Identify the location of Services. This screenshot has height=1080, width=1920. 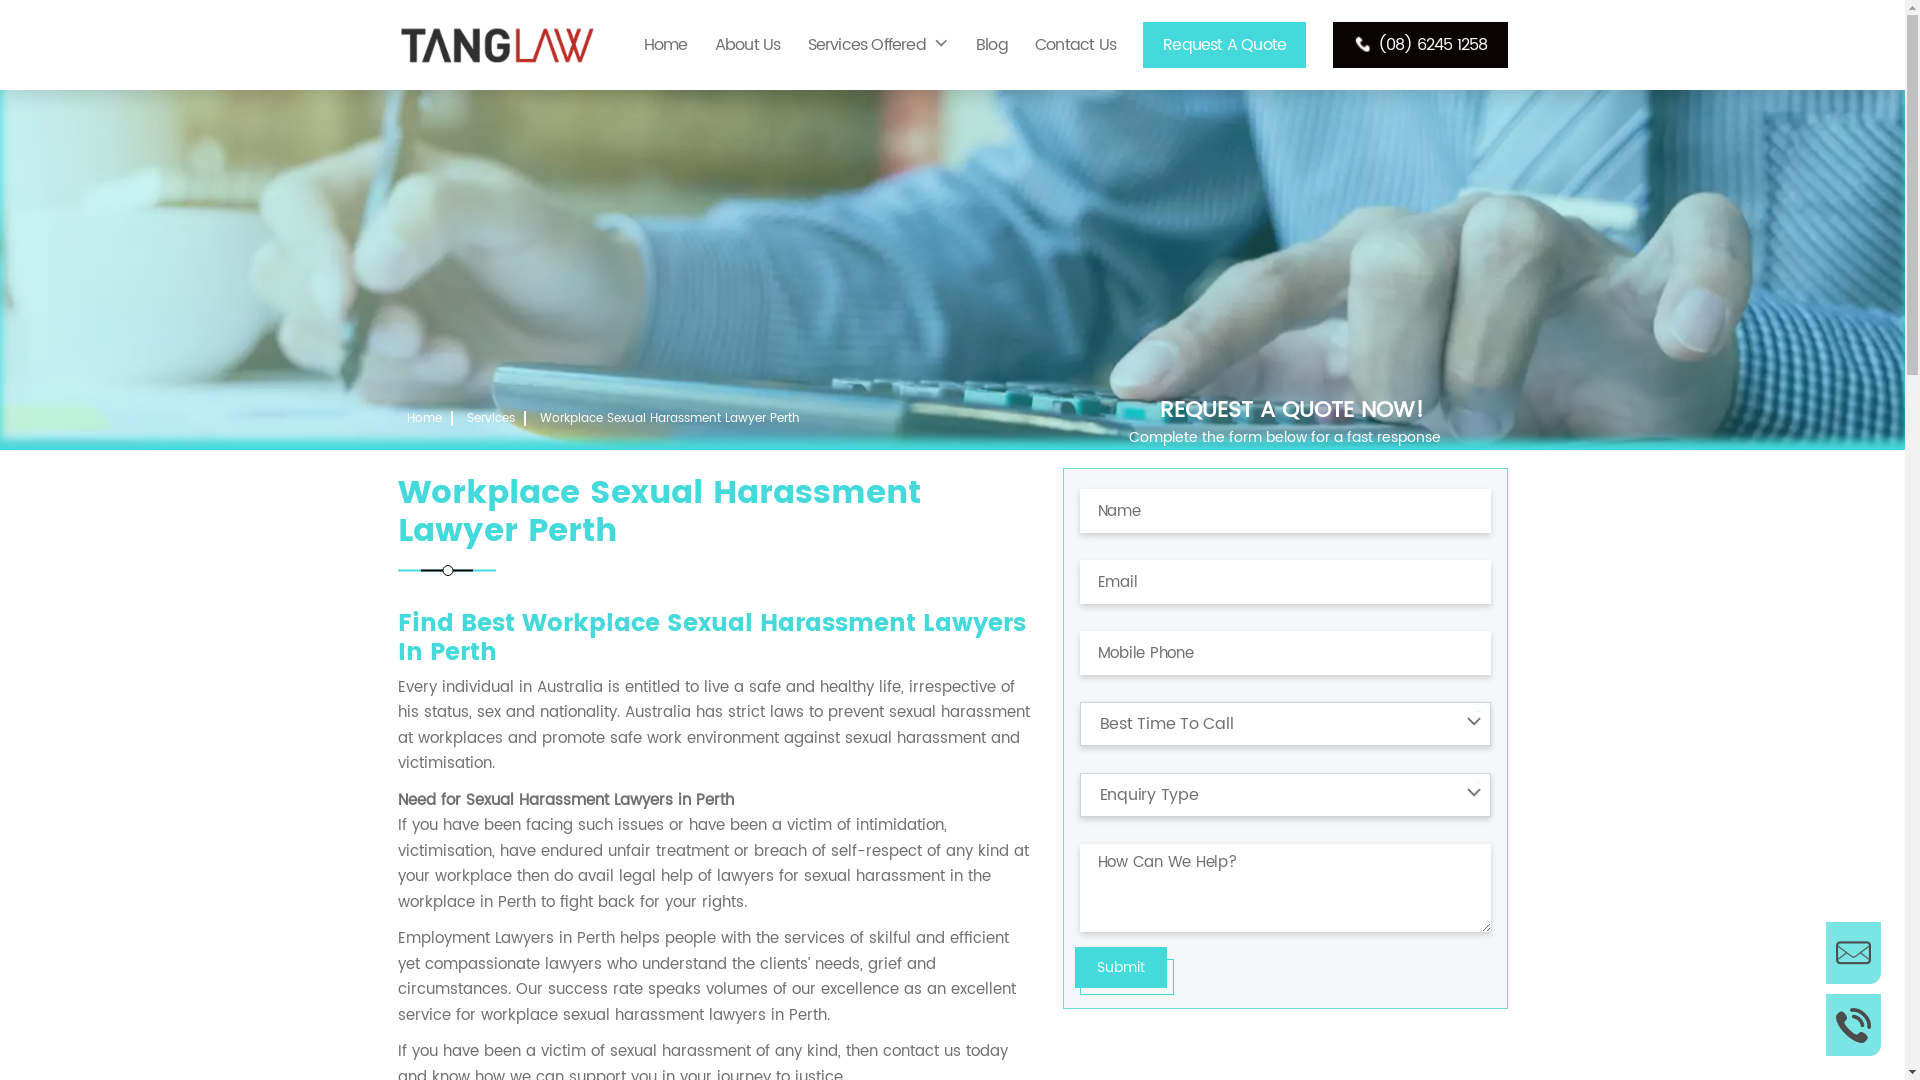
(490, 418).